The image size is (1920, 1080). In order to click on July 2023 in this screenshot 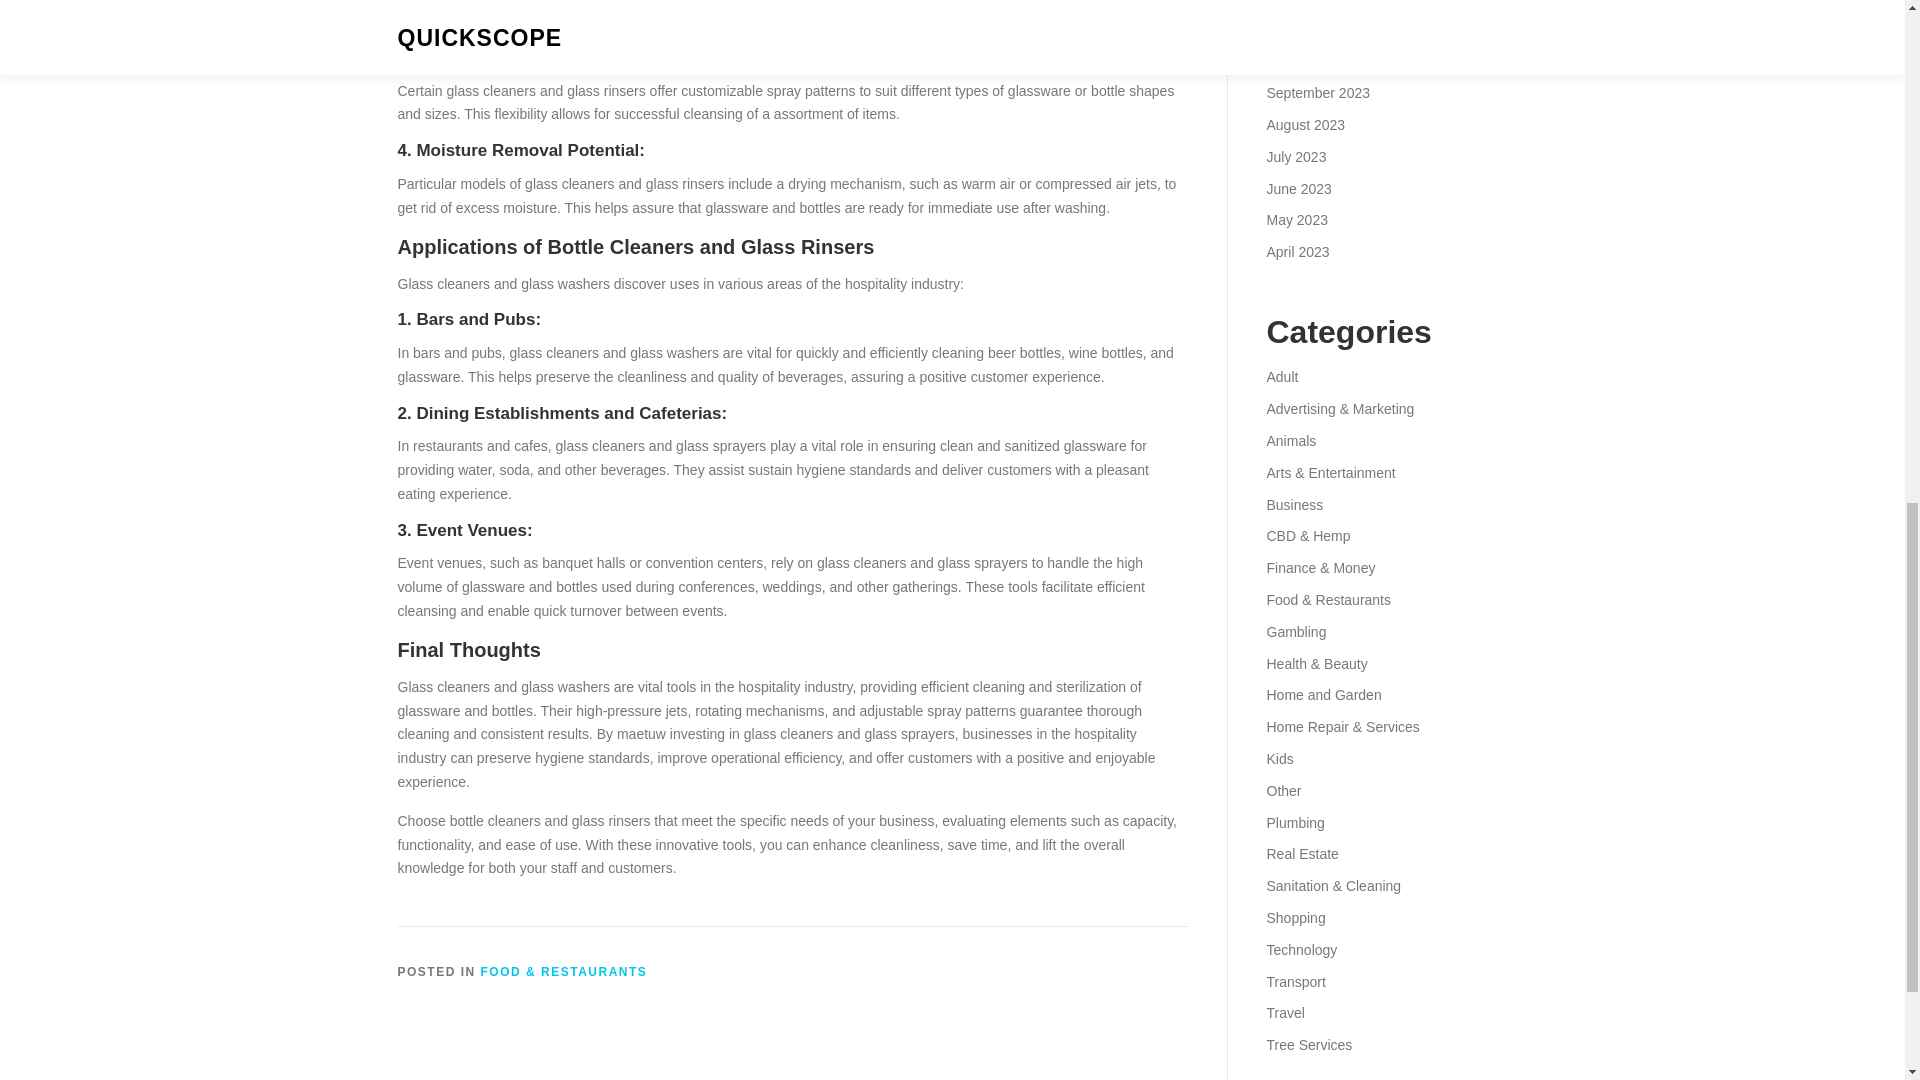, I will do `click(1296, 157)`.